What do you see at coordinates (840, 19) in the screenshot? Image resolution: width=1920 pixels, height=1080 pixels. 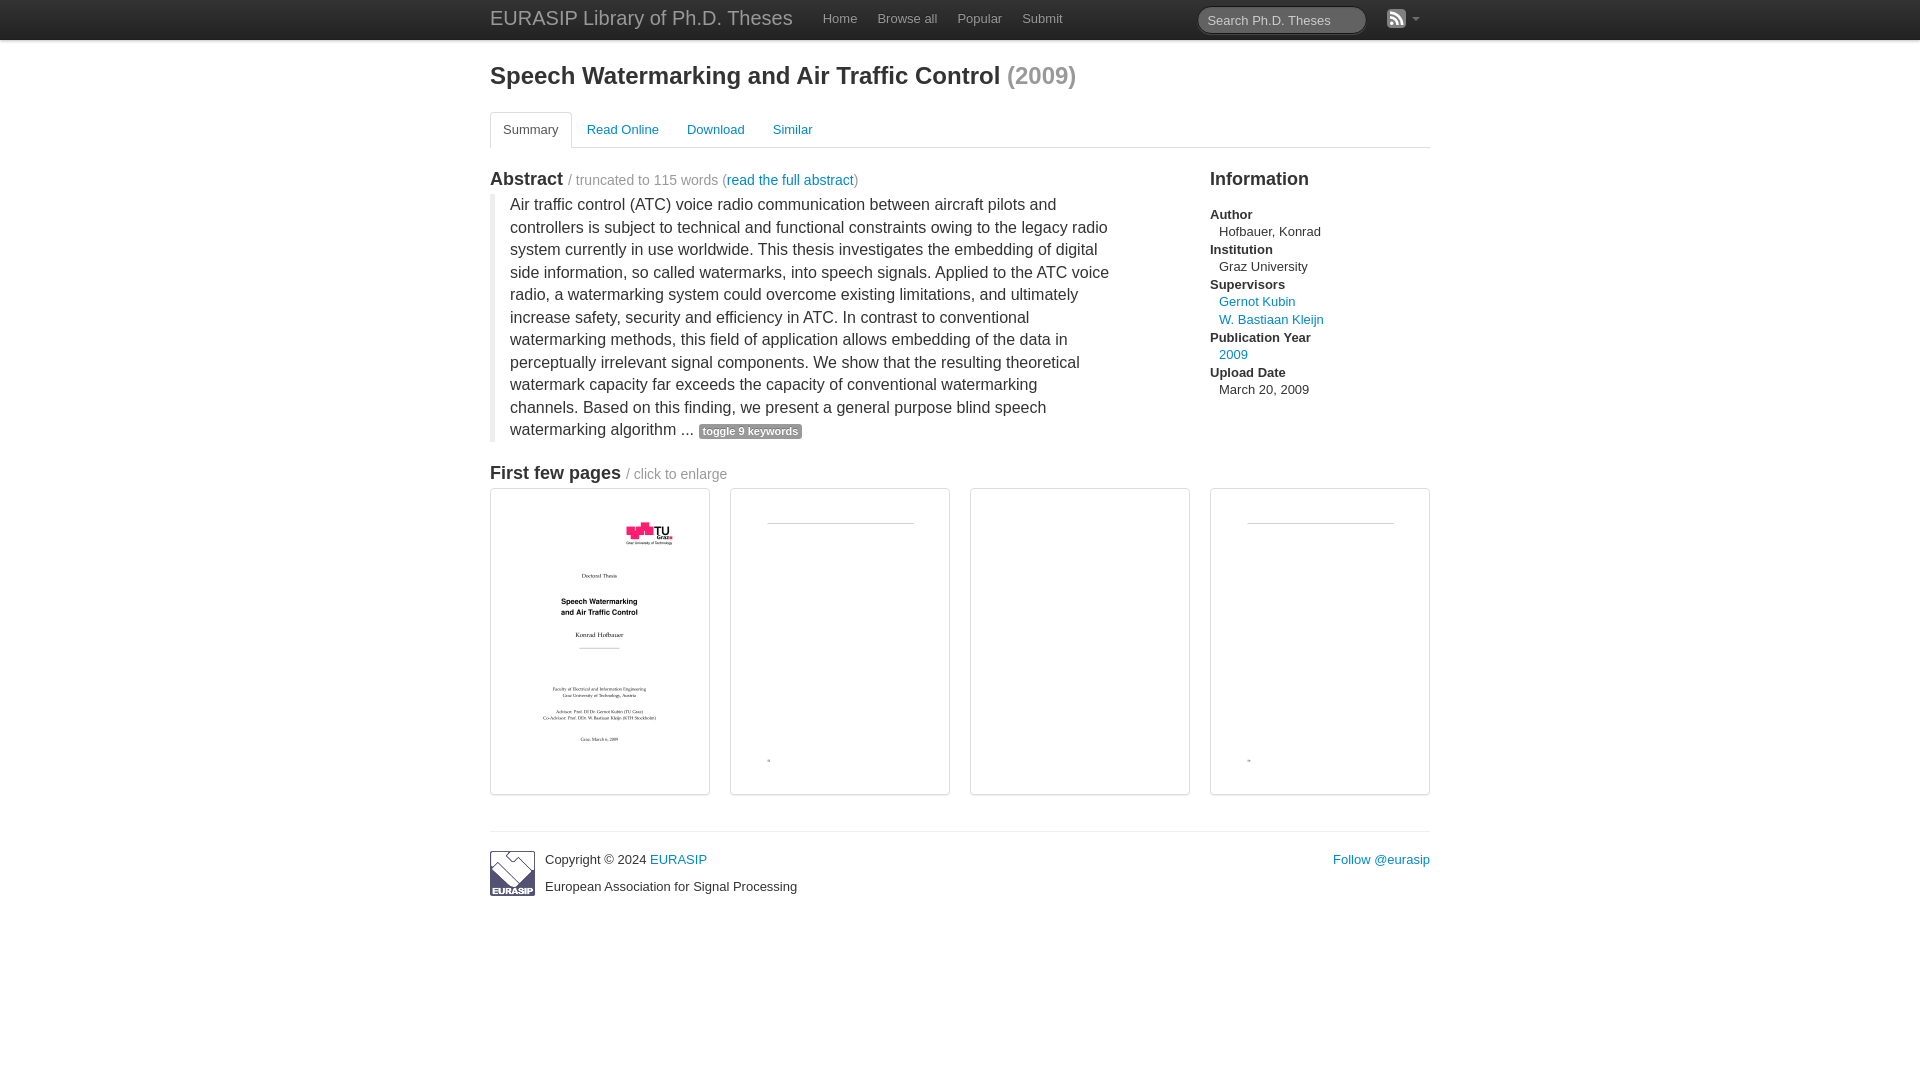 I see `Home` at bounding box center [840, 19].